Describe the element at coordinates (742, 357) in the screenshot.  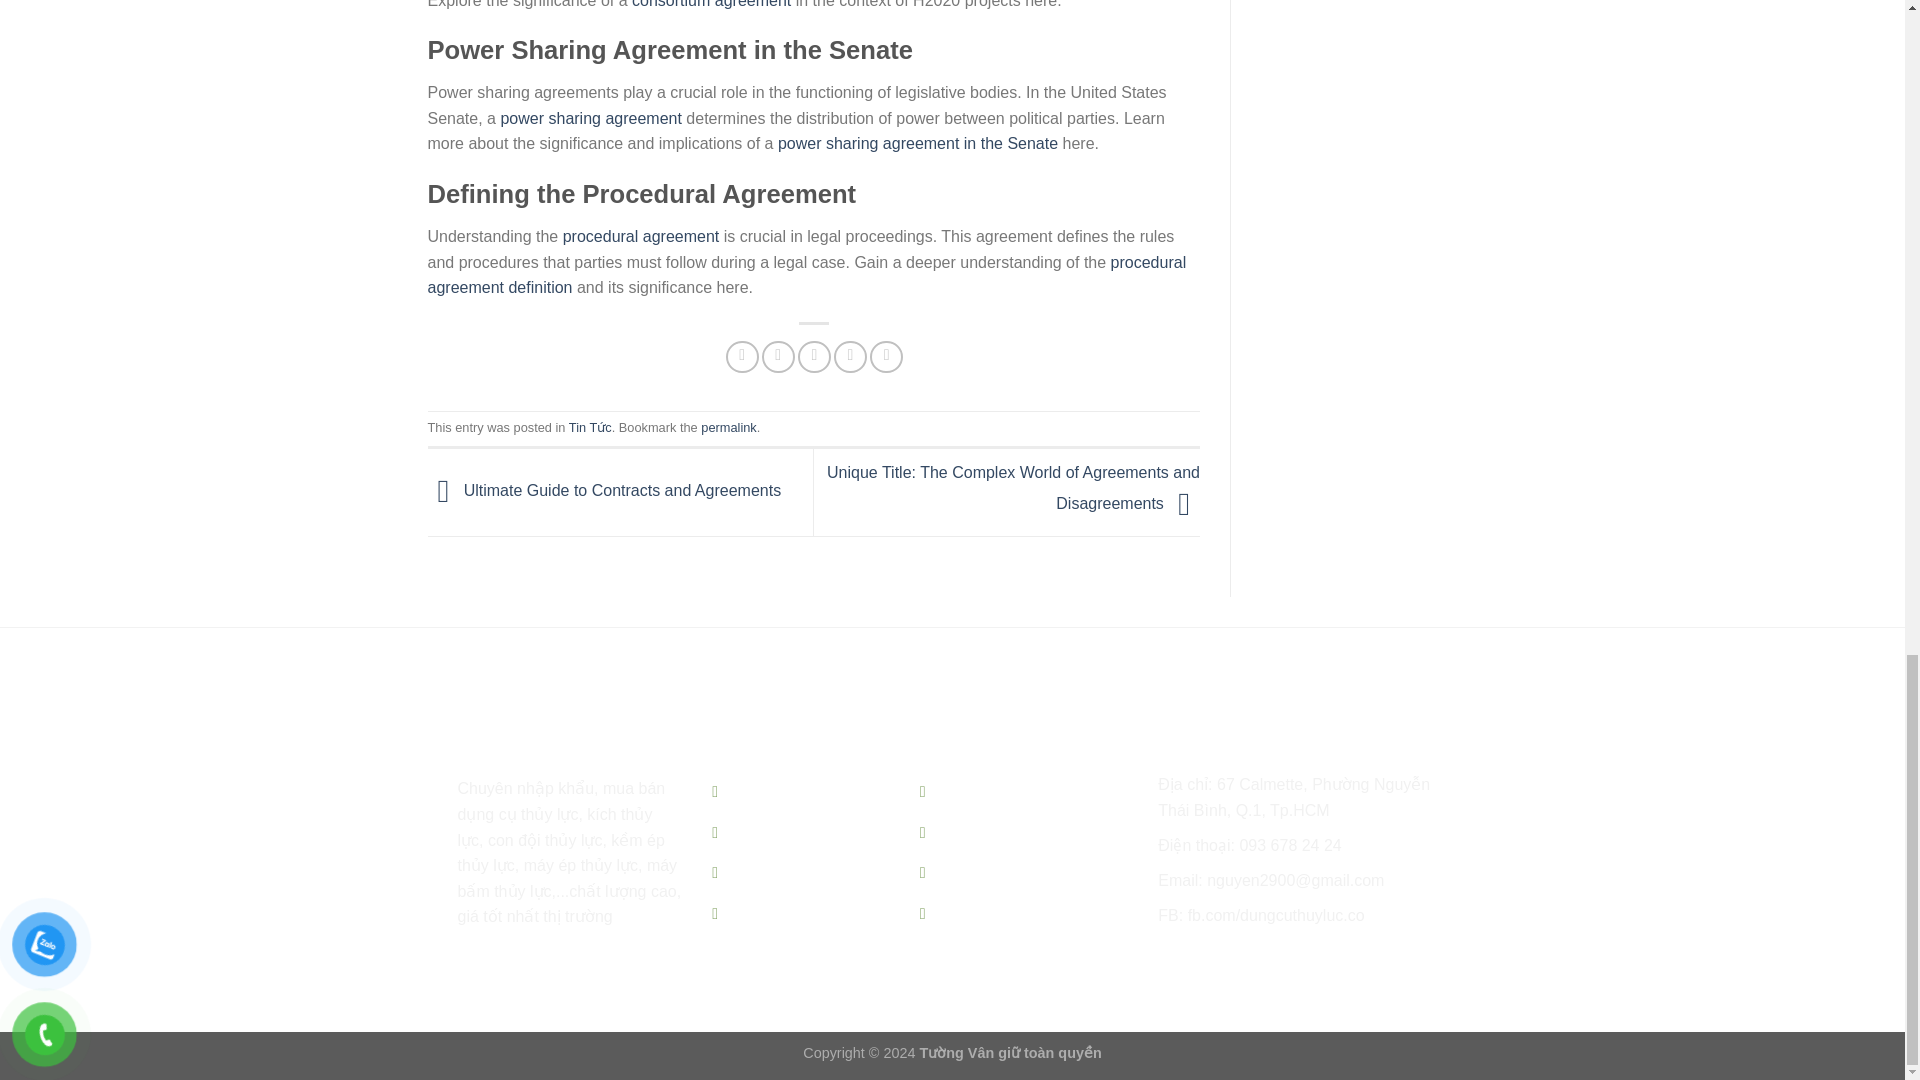
I see `Share on Facebook` at that location.